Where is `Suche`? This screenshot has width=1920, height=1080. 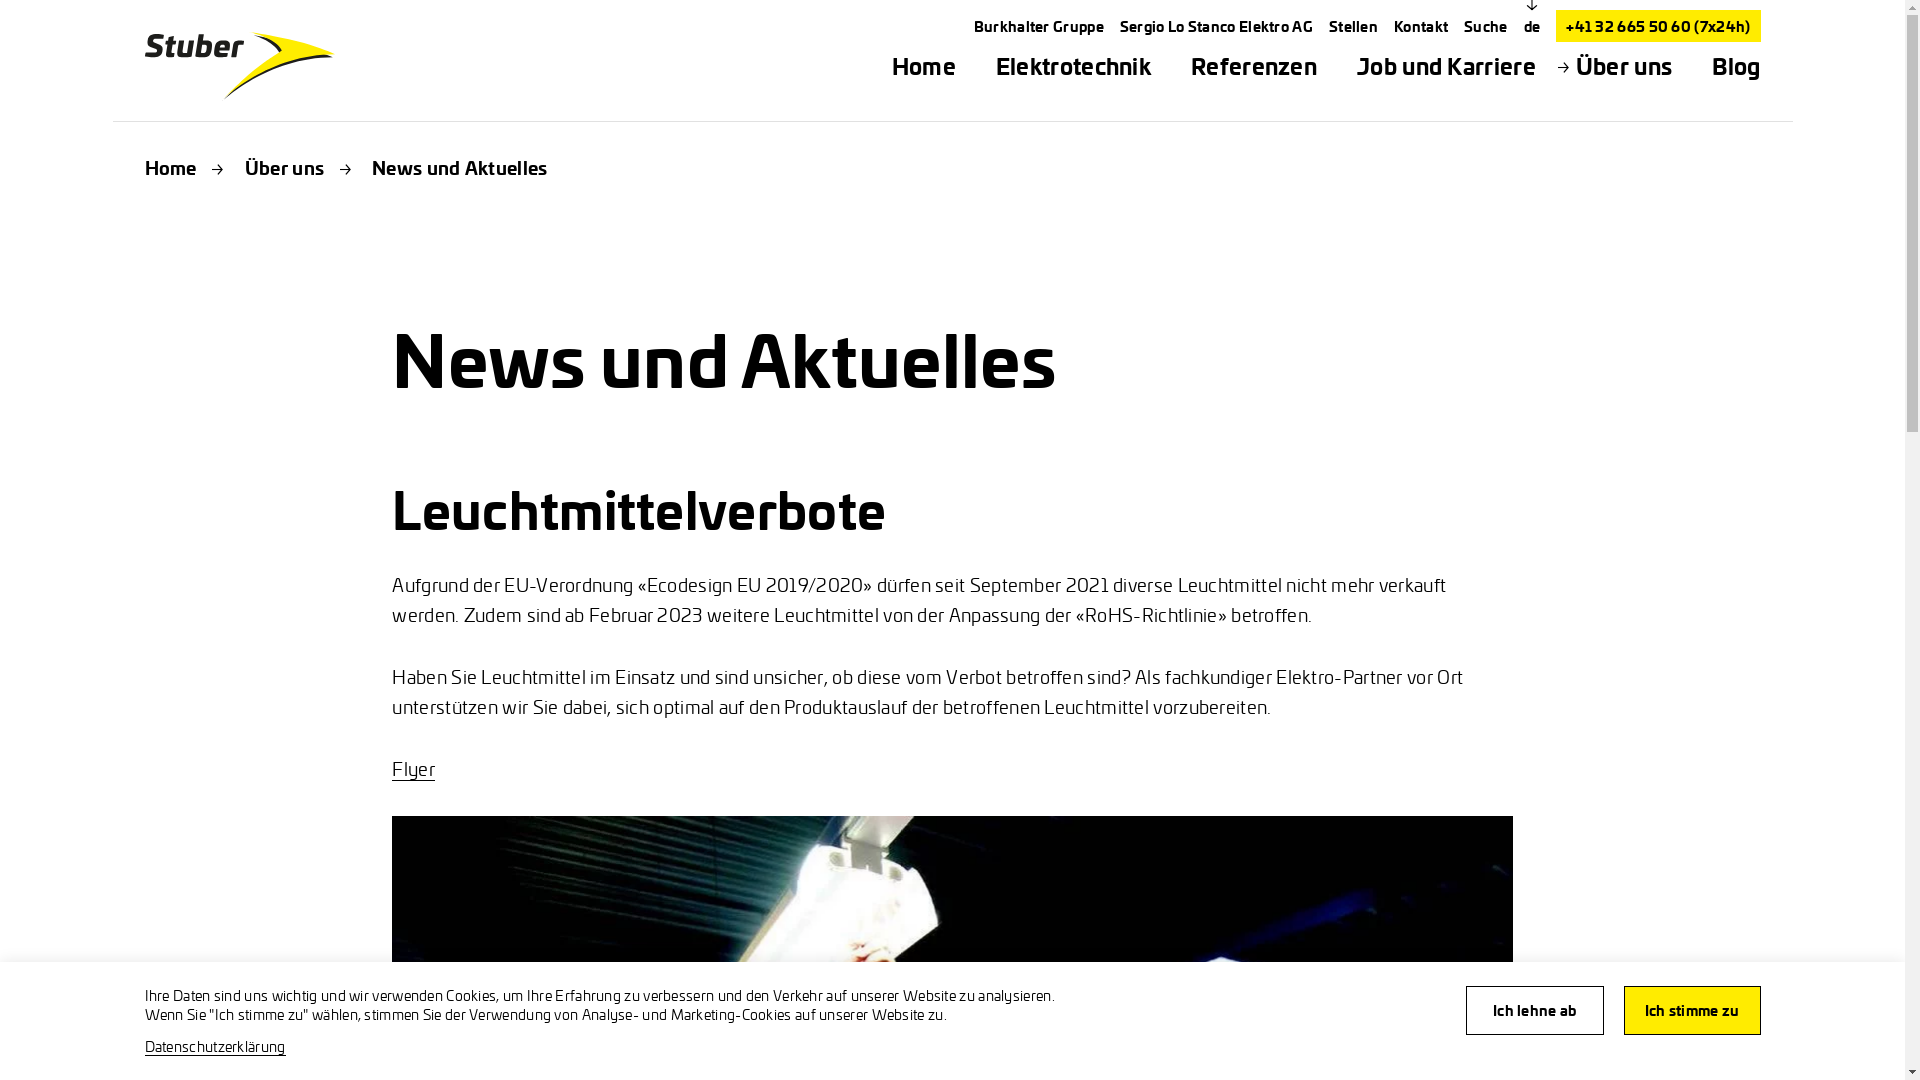
Suche is located at coordinates (1486, 26).